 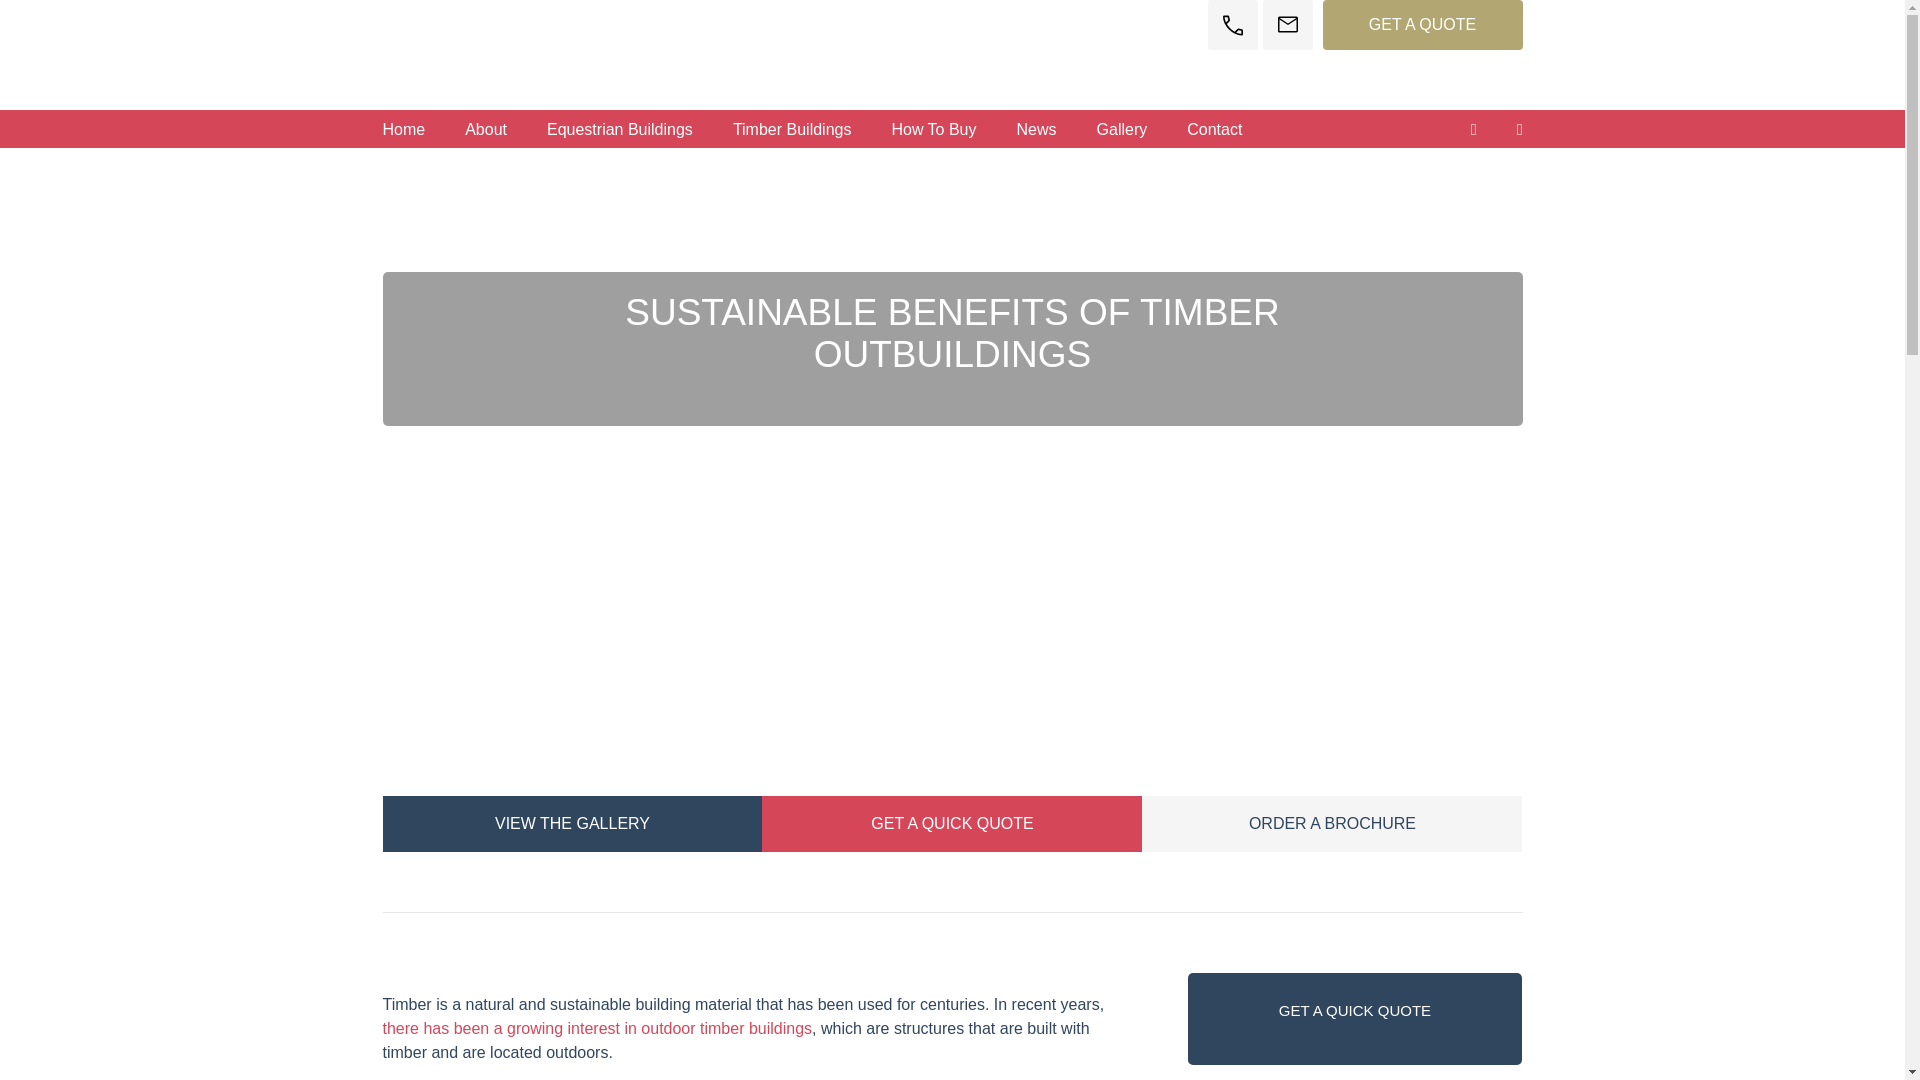 I want to click on Contact, so click(x=1214, y=130).